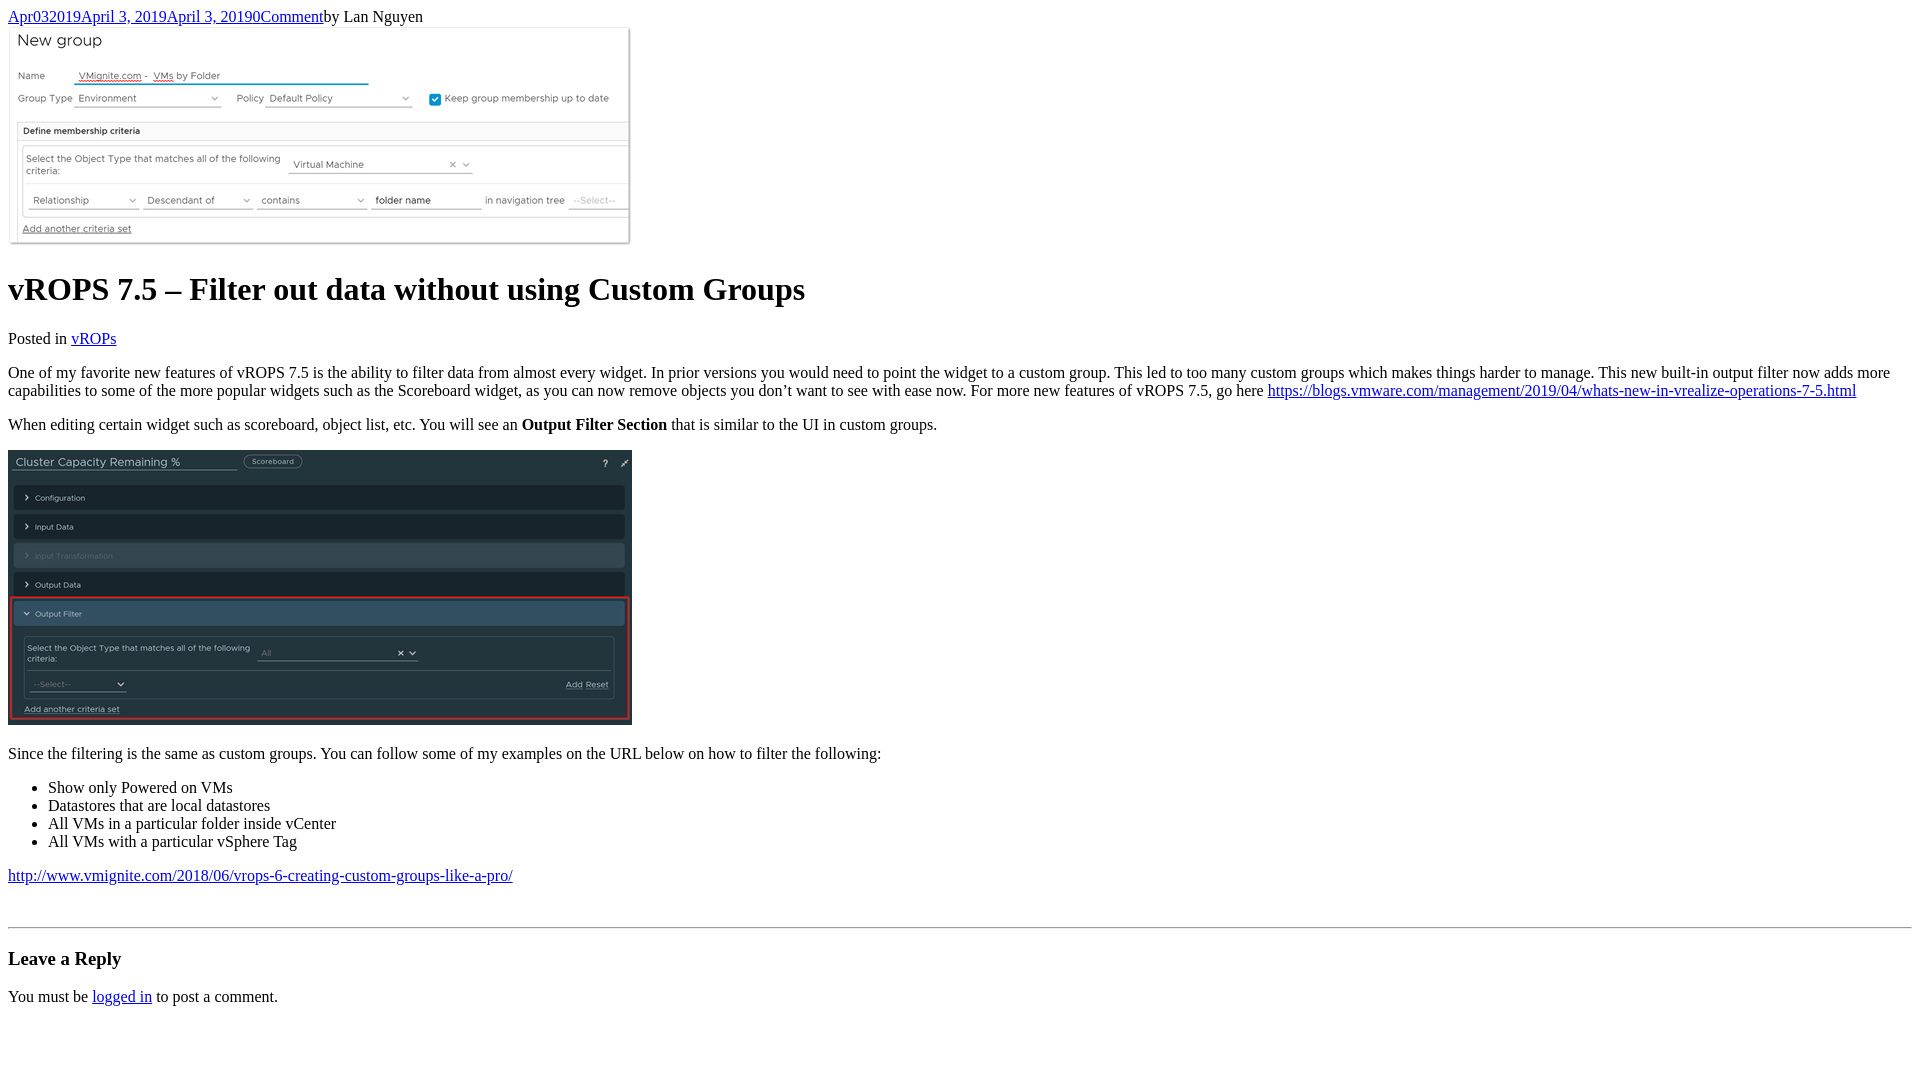 The image size is (1920, 1080). What do you see at coordinates (129, 16) in the screenshot?
I see `Apr032019April 3, 2019April 3, 2019` at bounding box center [129, 16].